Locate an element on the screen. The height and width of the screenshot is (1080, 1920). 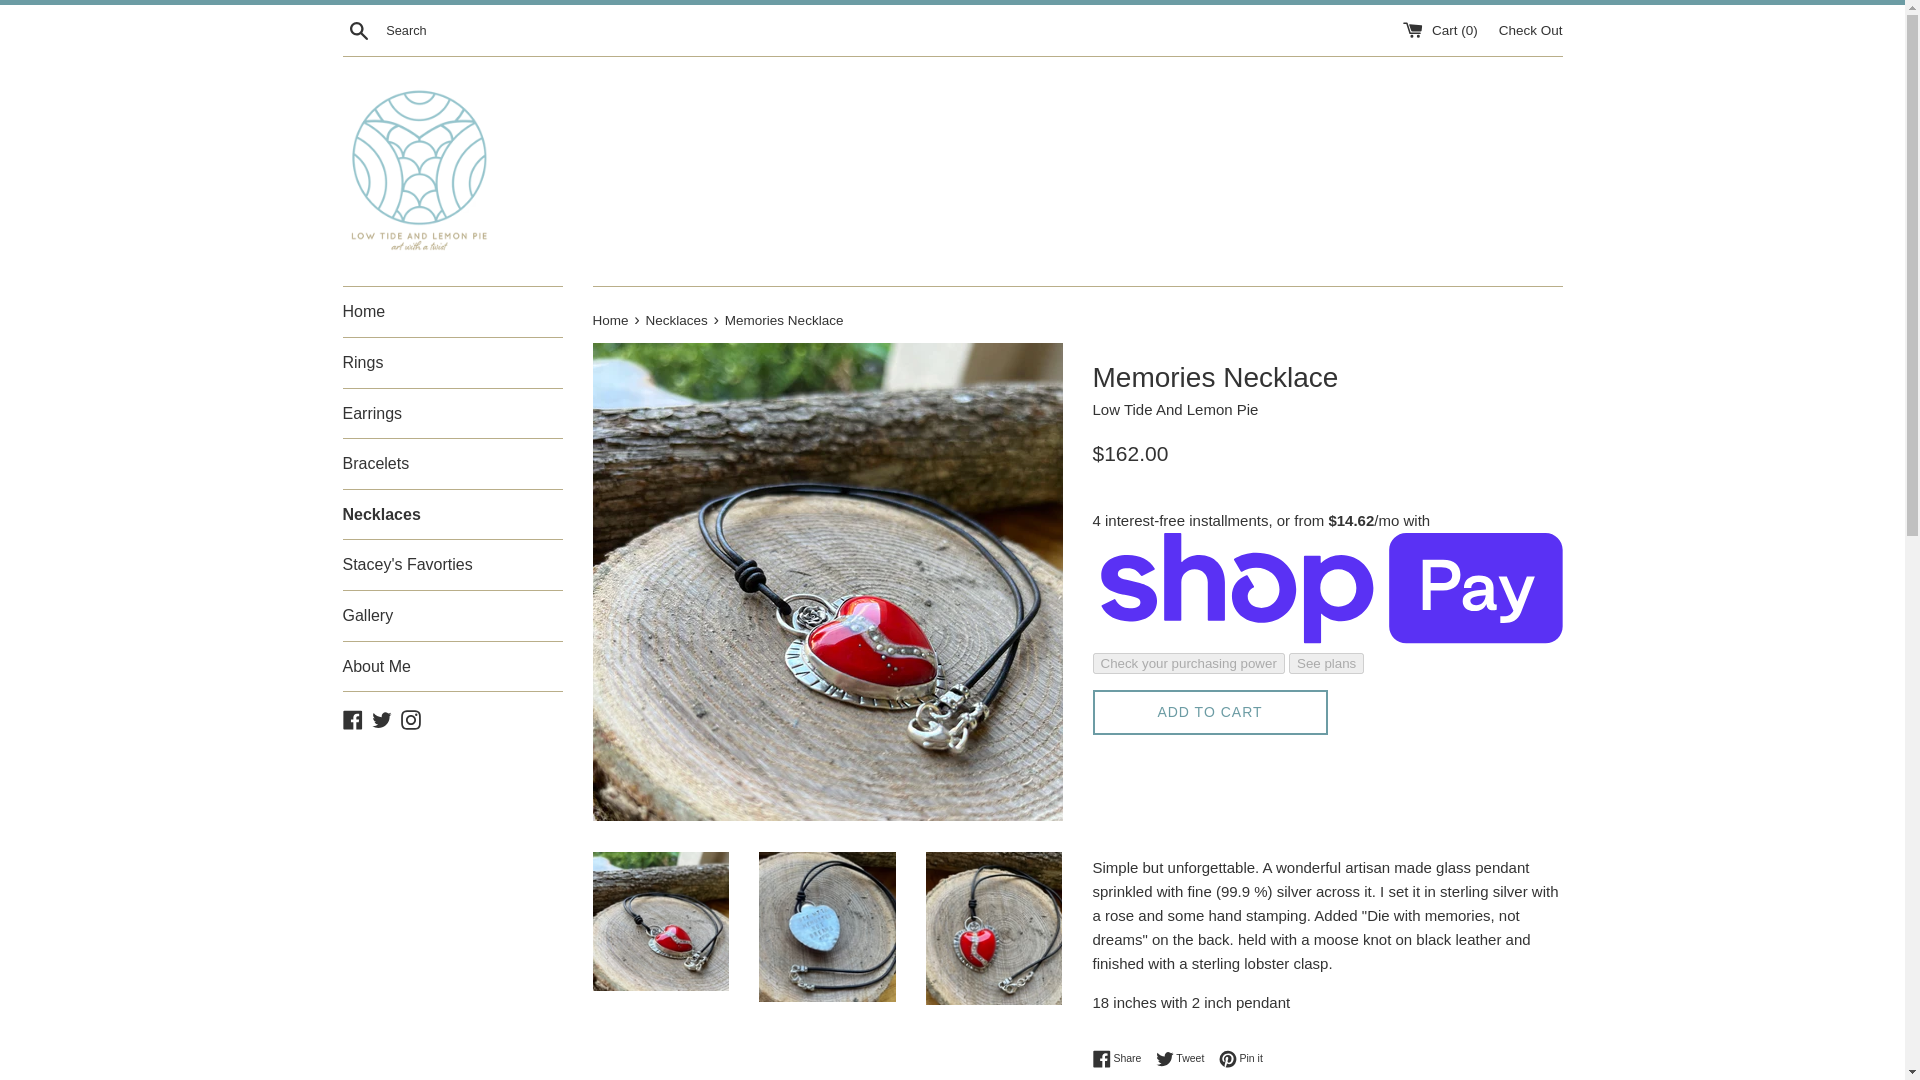
Home is located at coordinates (611, 320).